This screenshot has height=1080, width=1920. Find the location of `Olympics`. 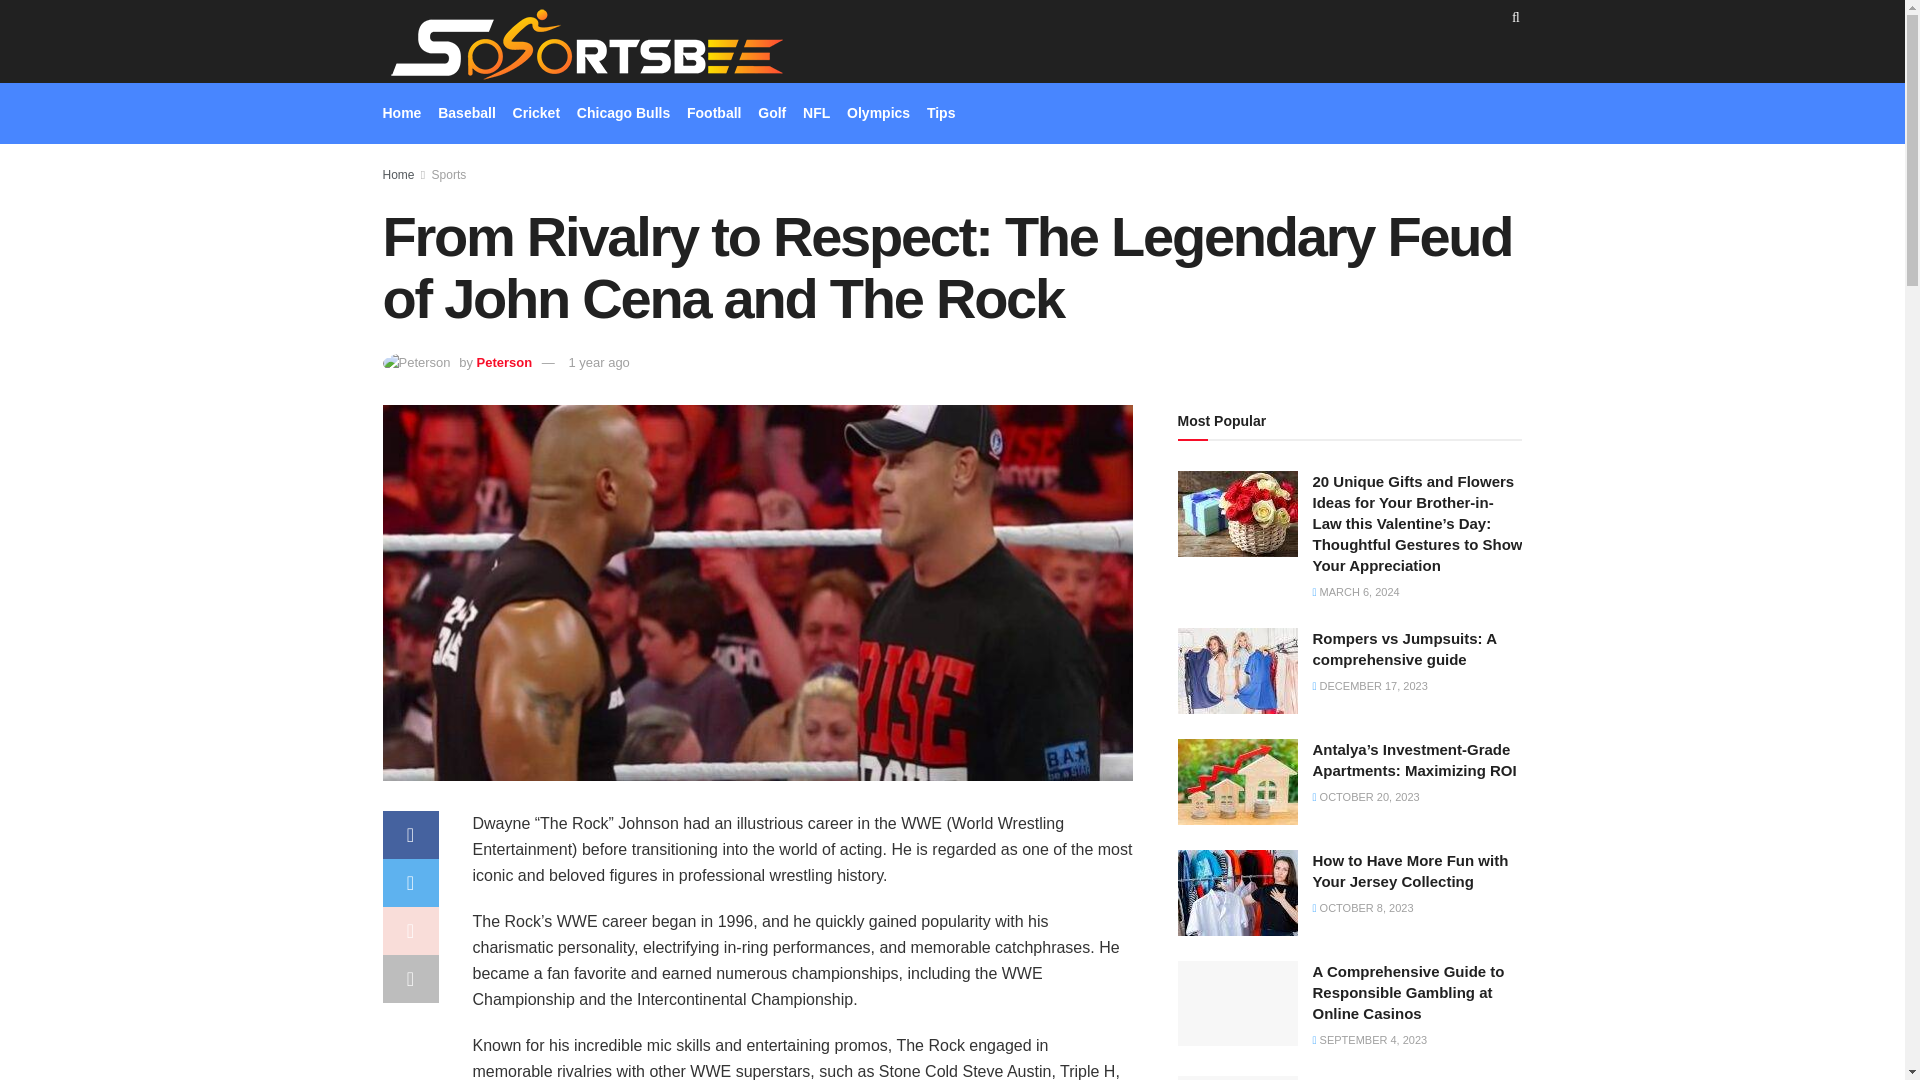

Olympics is located at coordinates (878, 113).